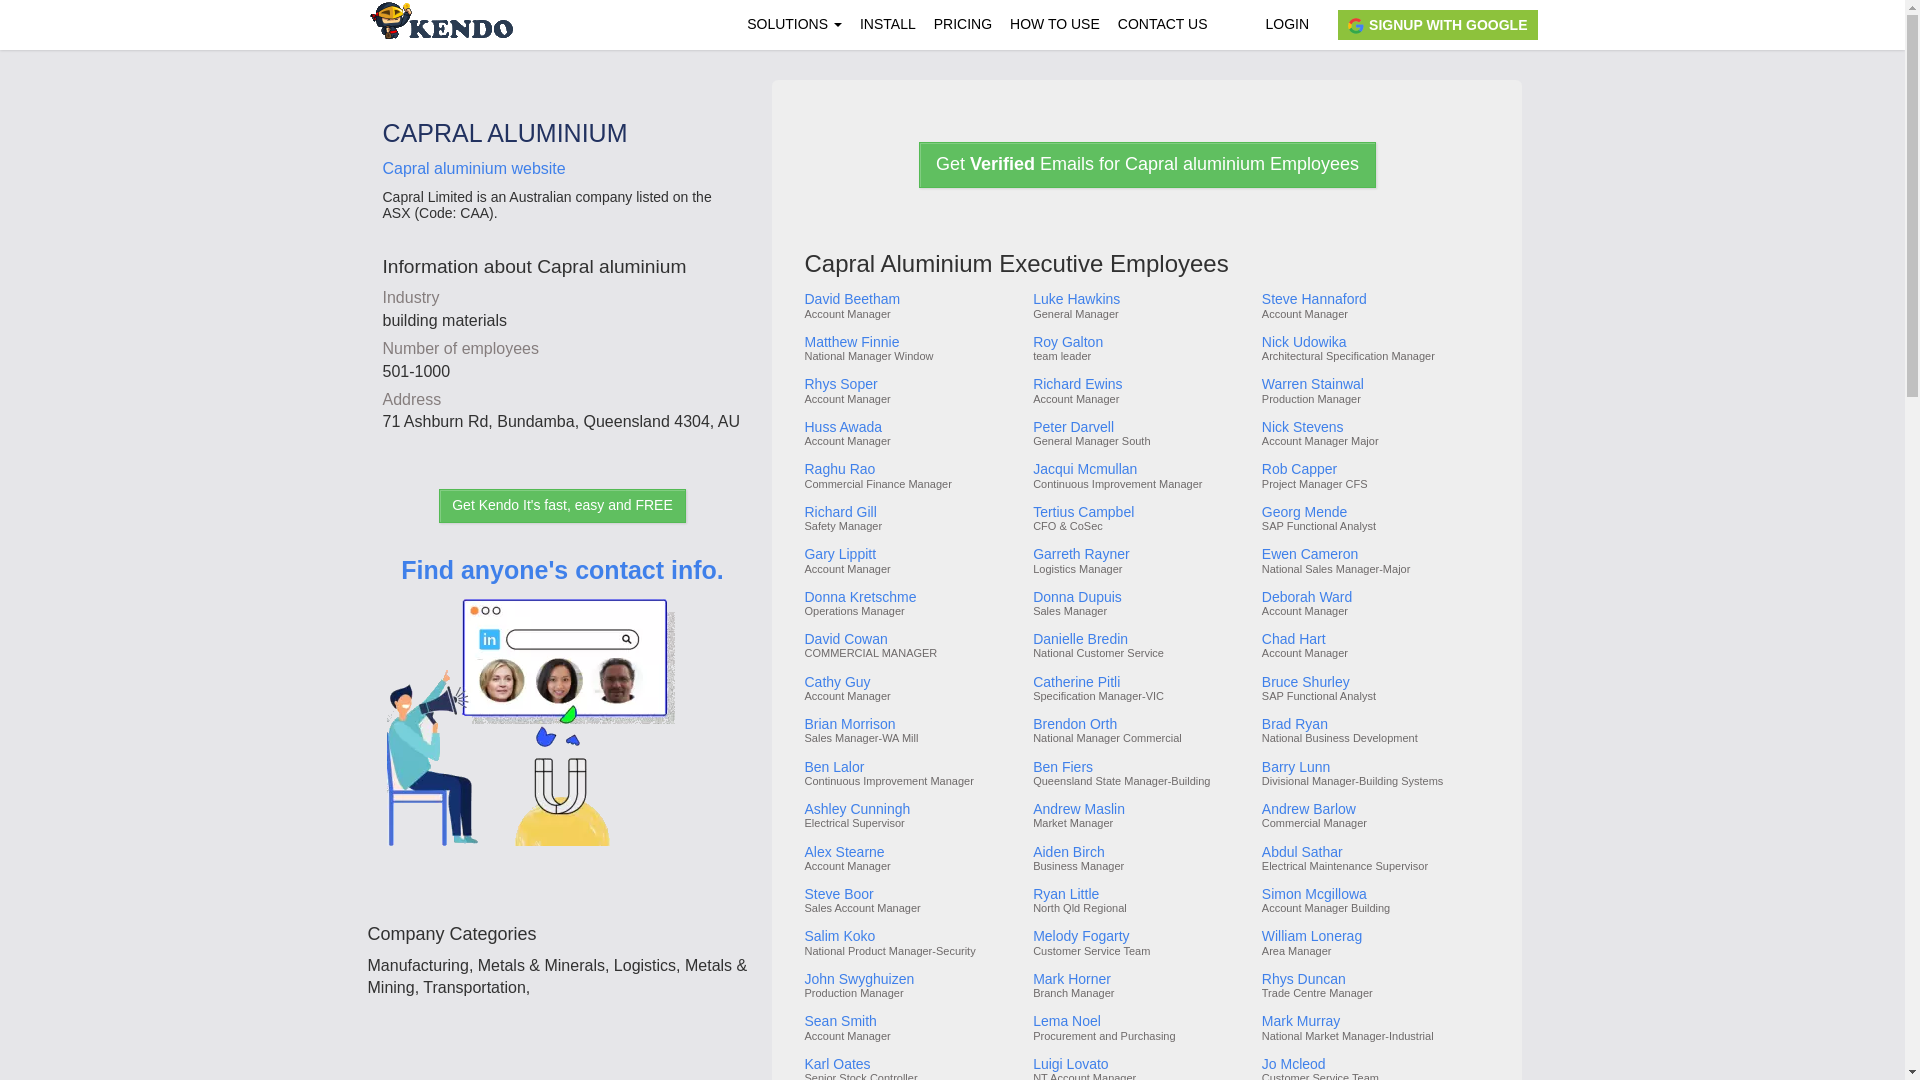 Image resolution: width=1920 pixels, height=1080 pixels. I want to click on Richard Ewins, so click(1139, 384).